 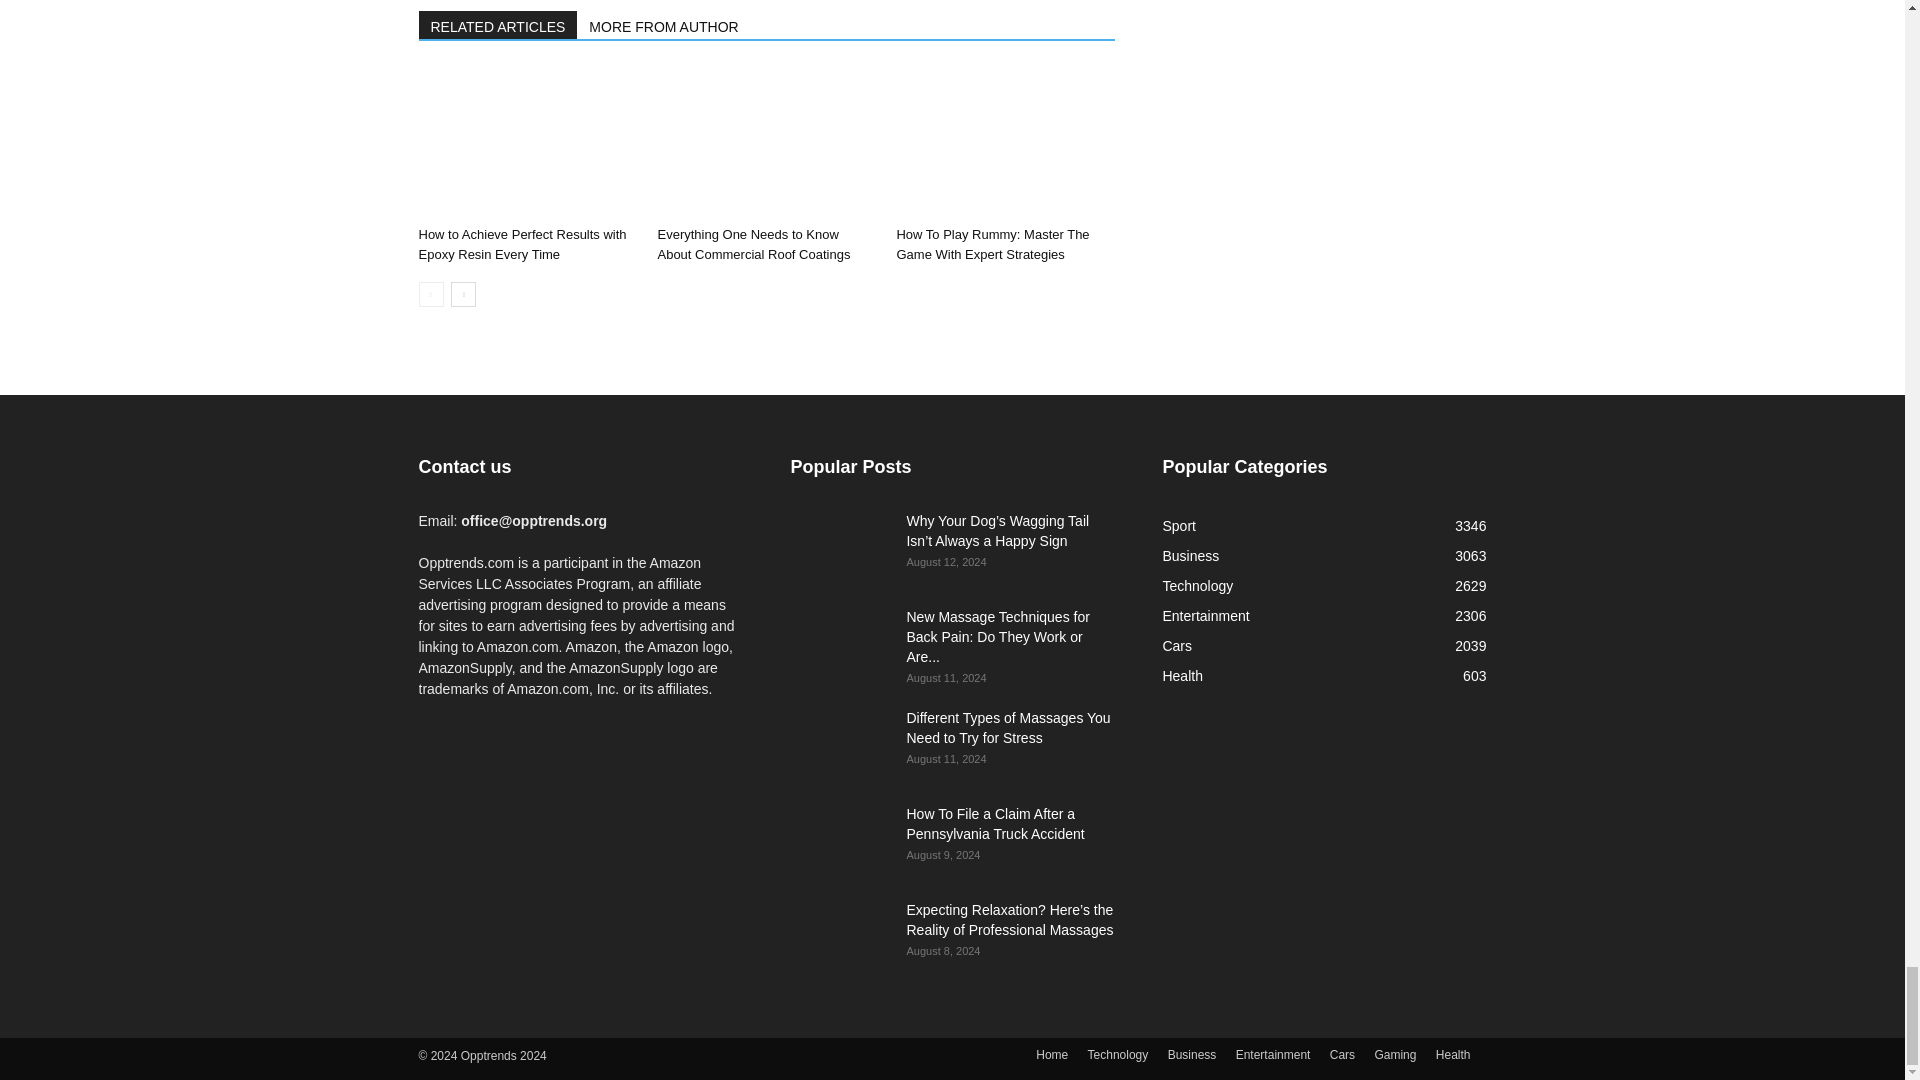 I want to click on Everything One Needs to Know About Commercial Roof Coatings, so click(x=753, y=244).